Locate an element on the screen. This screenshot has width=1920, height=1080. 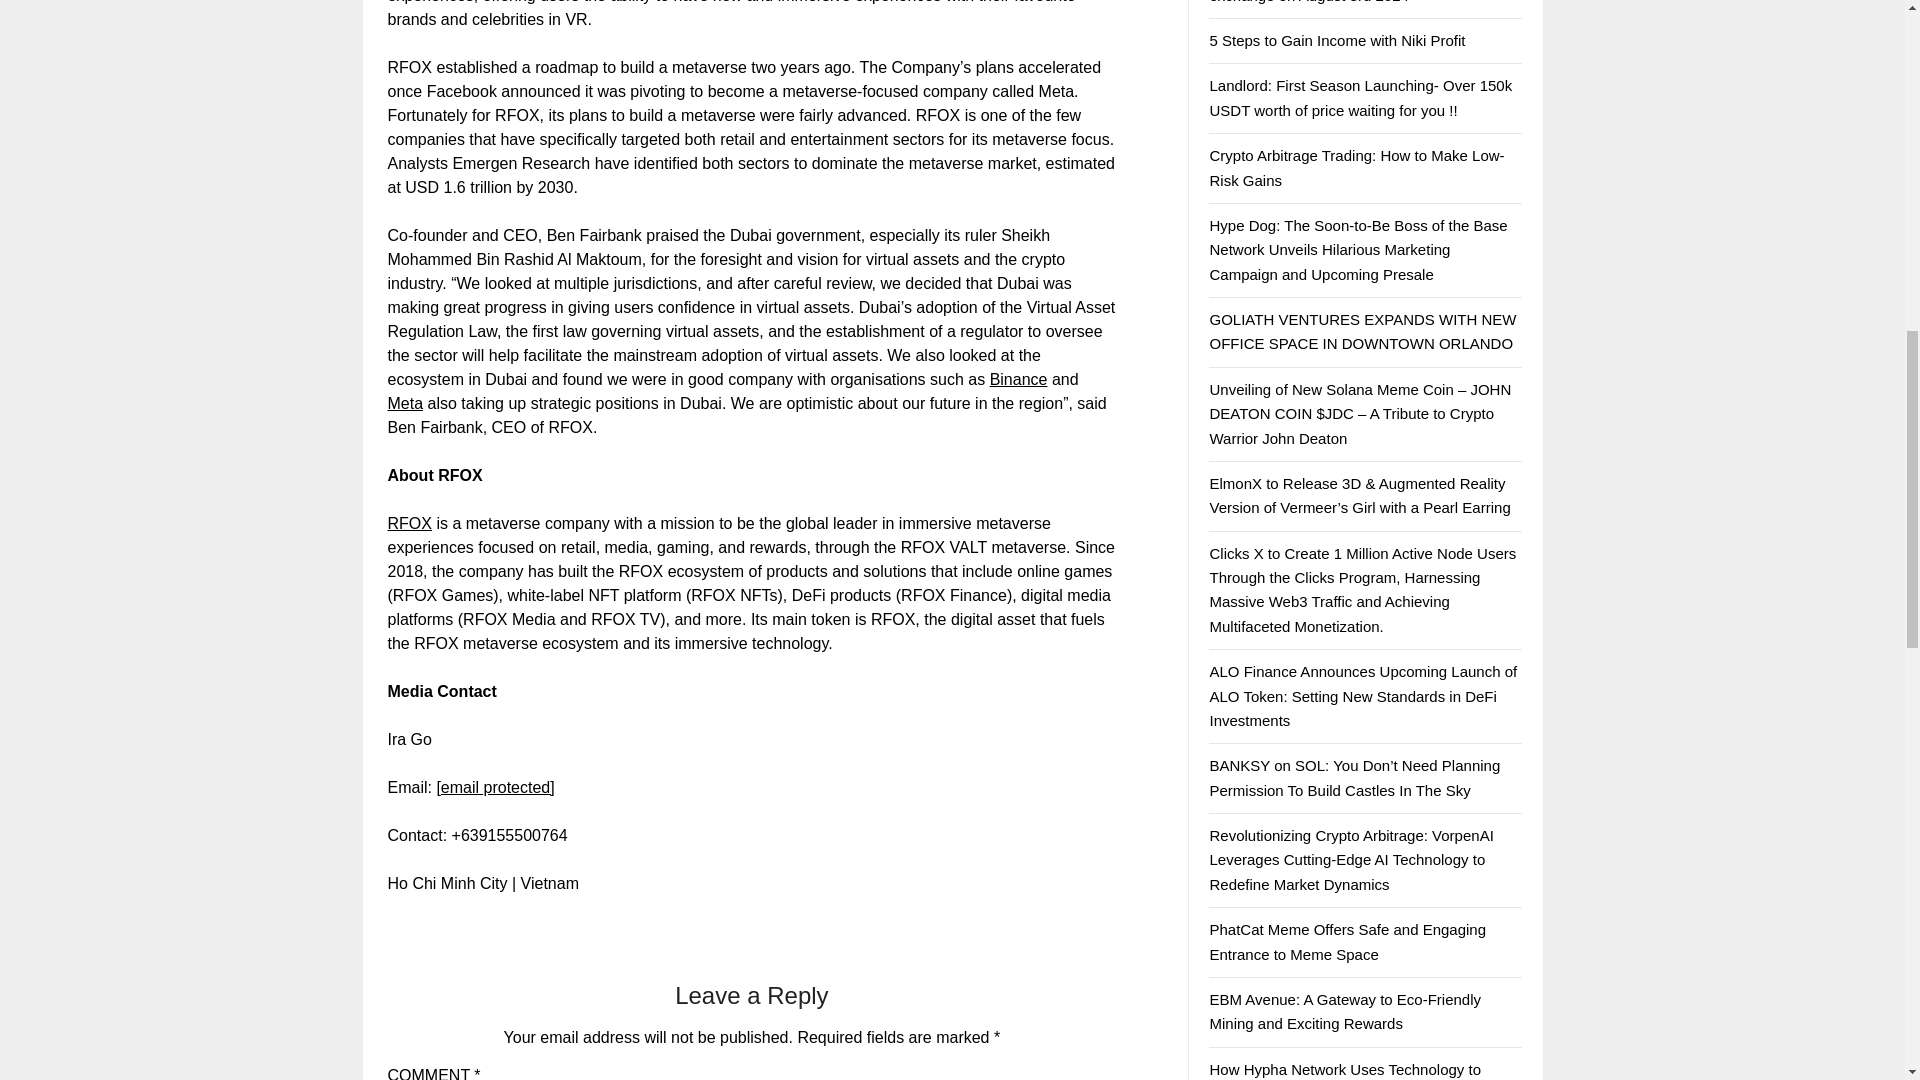
Binance is located at coordinates (1019, 379).